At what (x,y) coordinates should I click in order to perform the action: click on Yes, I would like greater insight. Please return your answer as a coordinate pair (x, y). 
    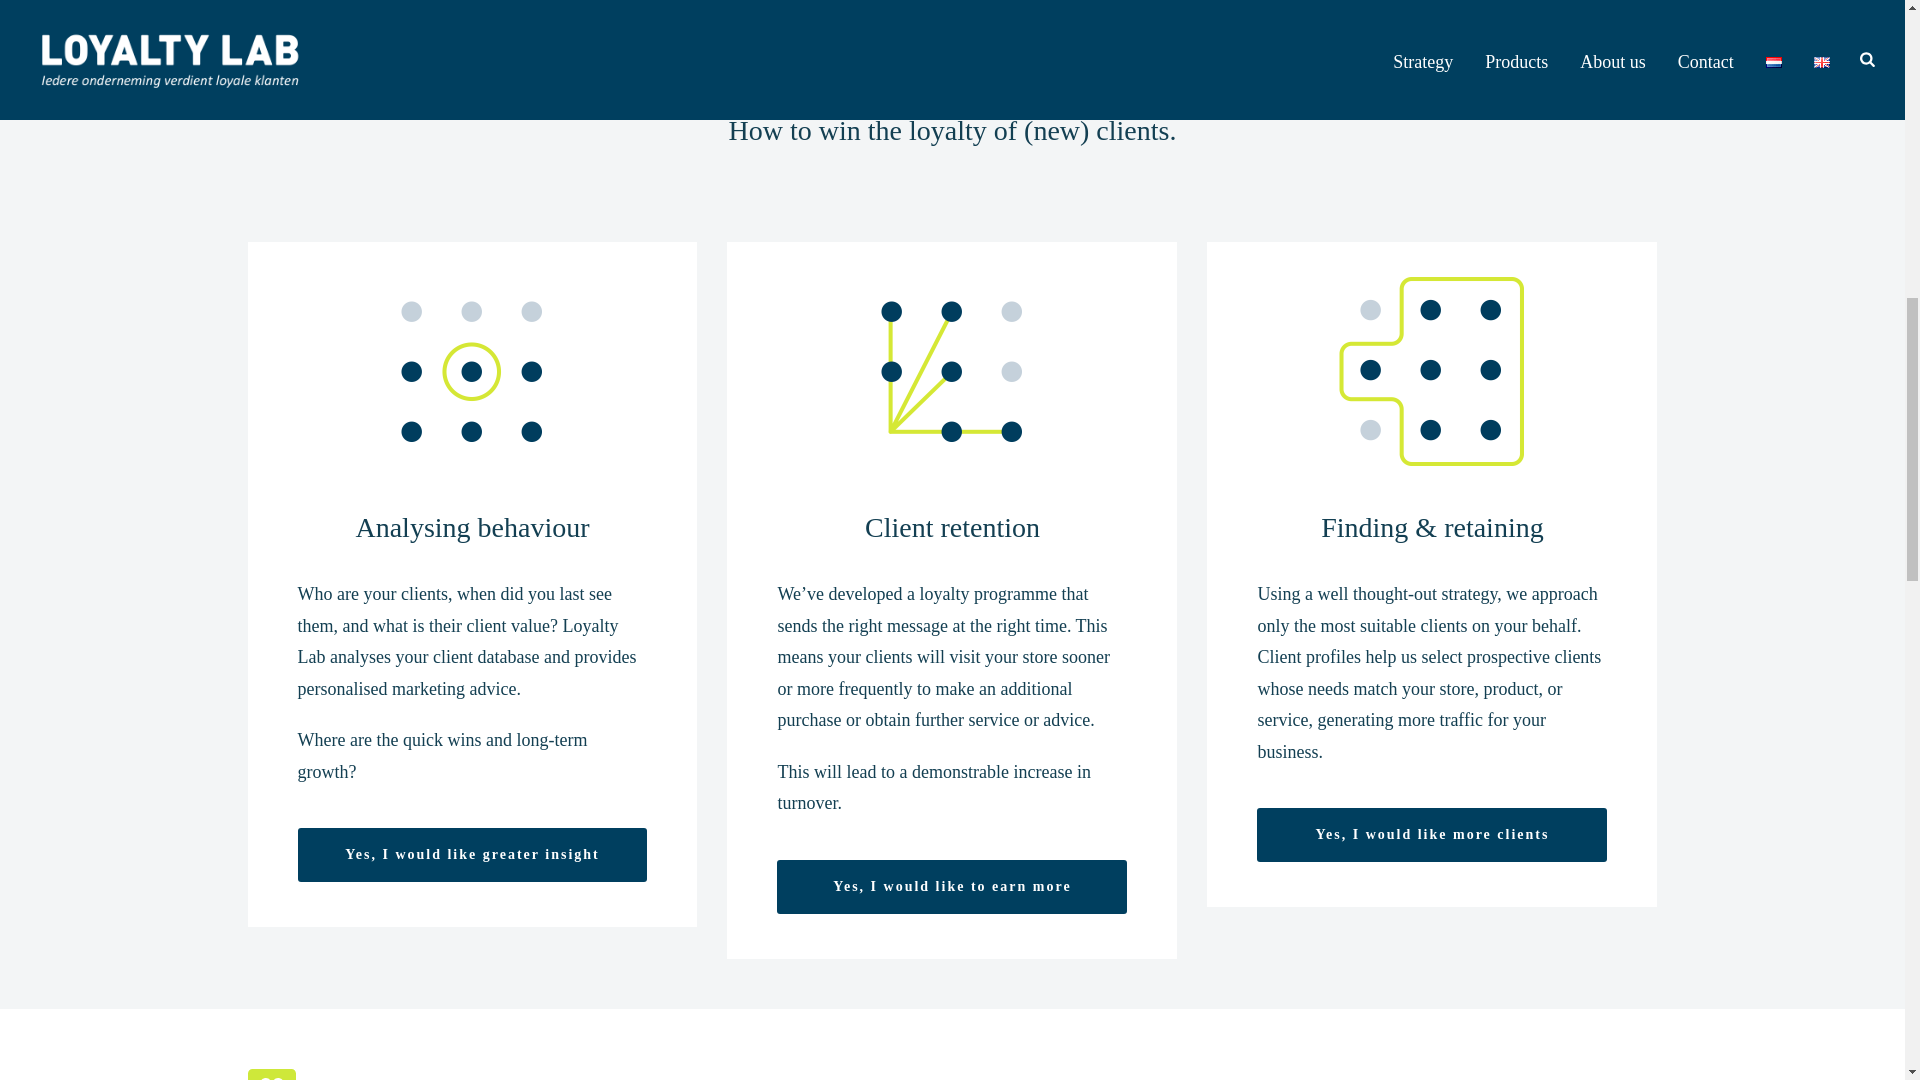
    Looking at the image, I should click on (472, 855).